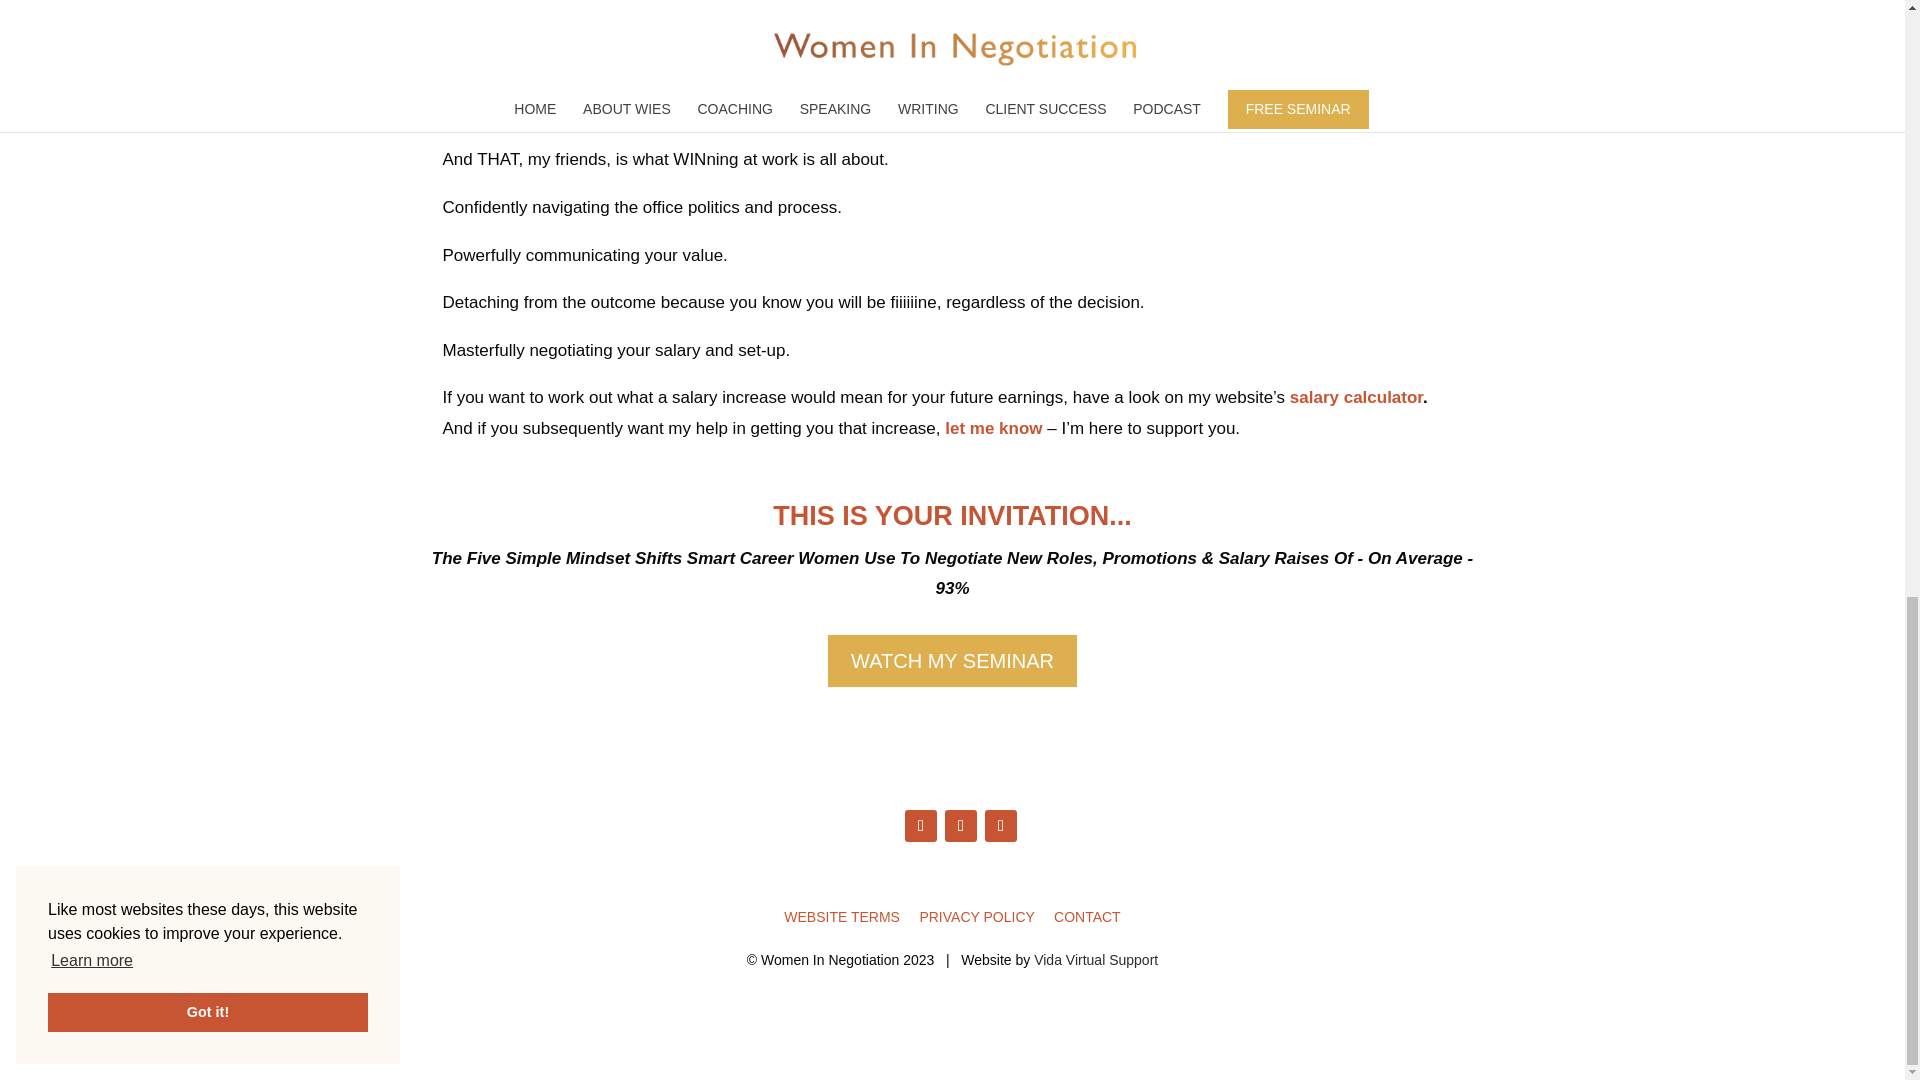 This screenshot has width=1920, height=1080. I want to click on salary calculator, so click(1356, 397).